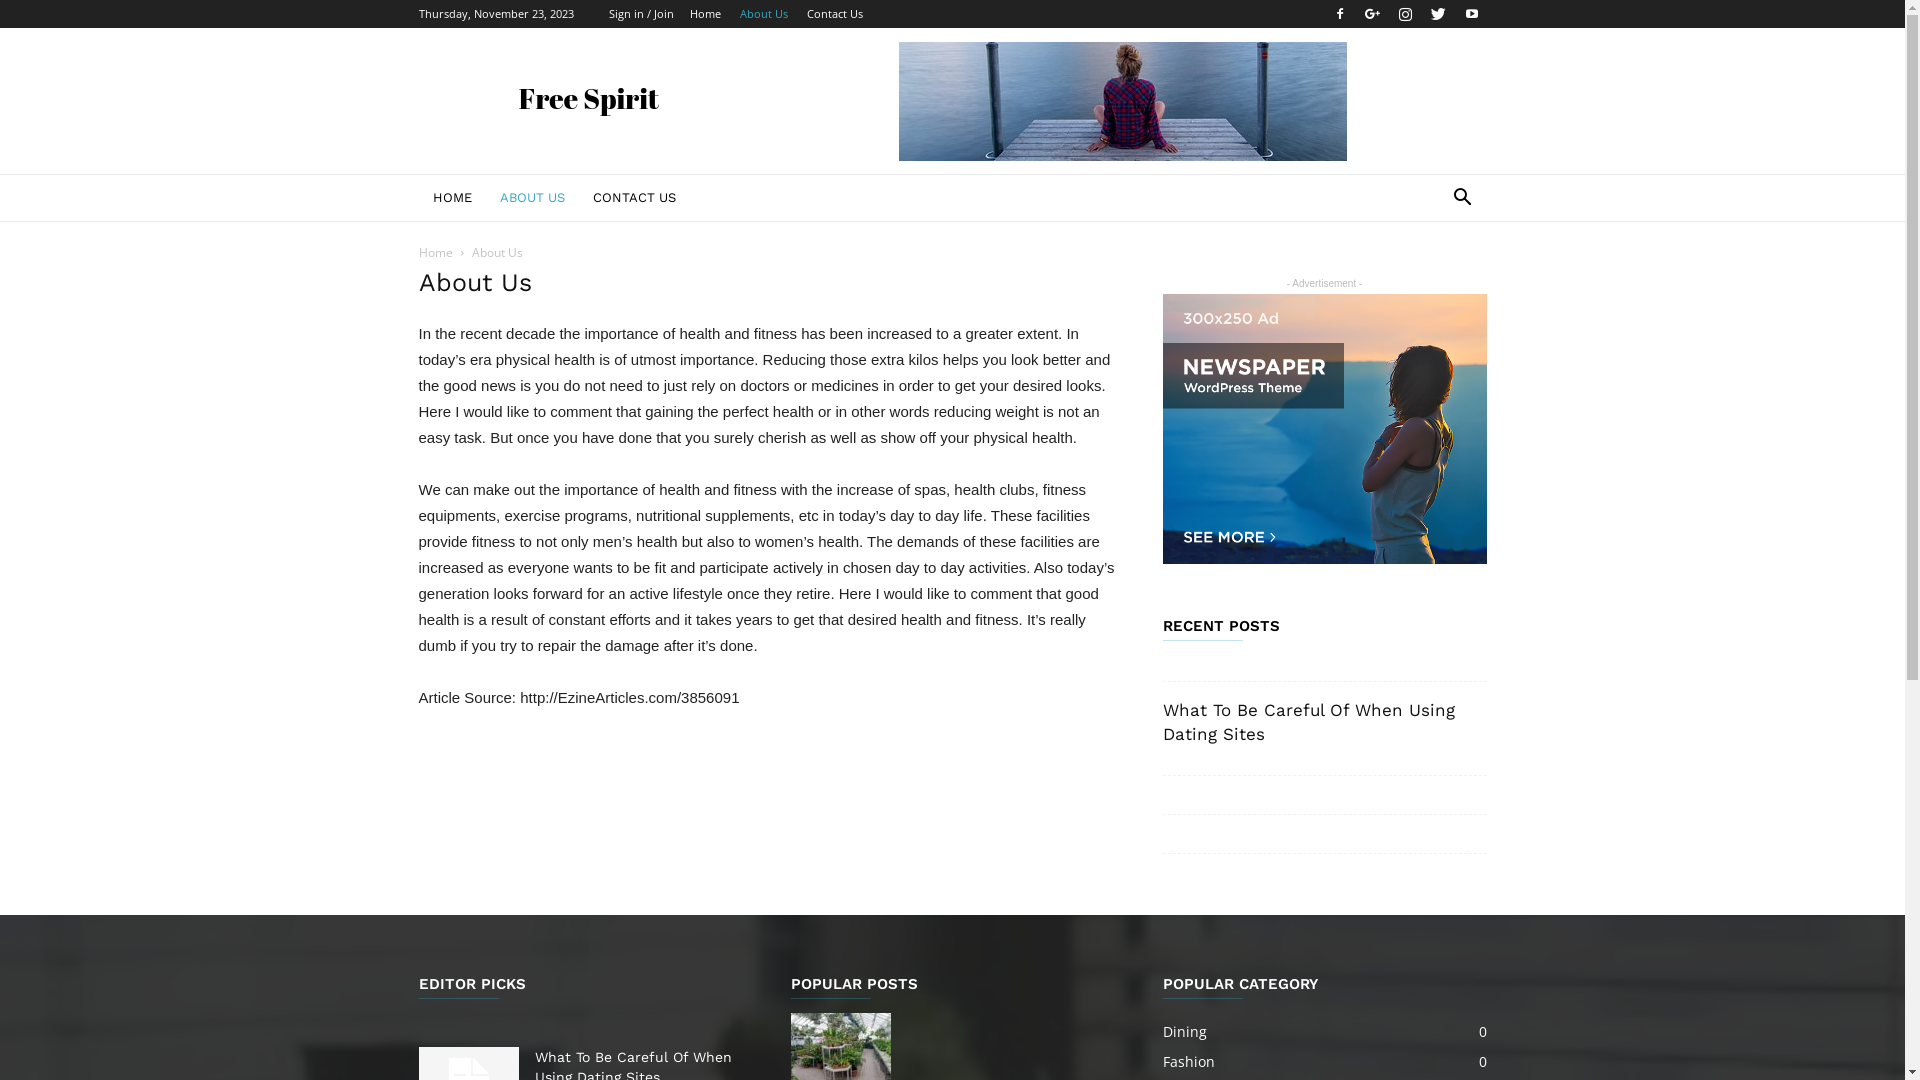 This screenshot has height=1080, width=1920. What do you see at coordinates (834, 14) in the screenshot?
I see `Contact Us` at bounding box center [834, 14].